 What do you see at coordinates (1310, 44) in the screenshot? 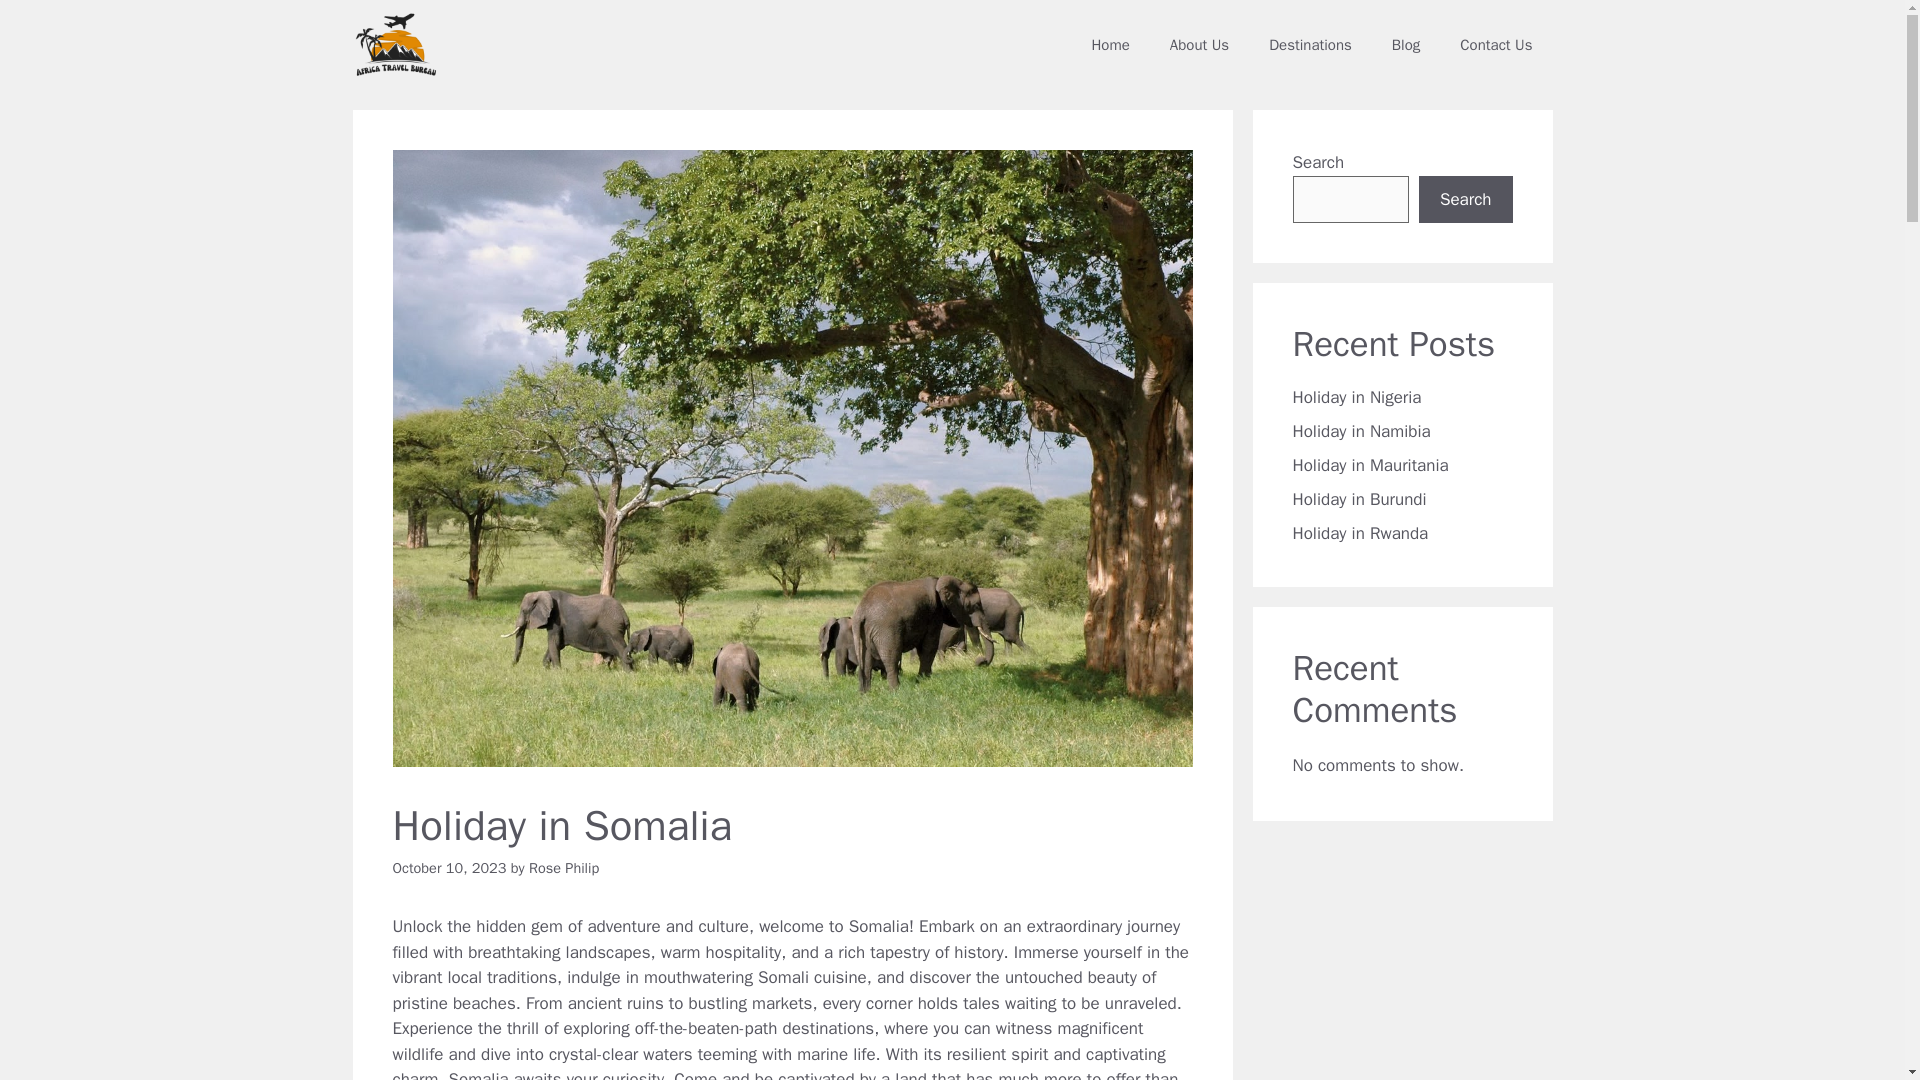
I see `Destinations` at bounding box center [1310, 44].